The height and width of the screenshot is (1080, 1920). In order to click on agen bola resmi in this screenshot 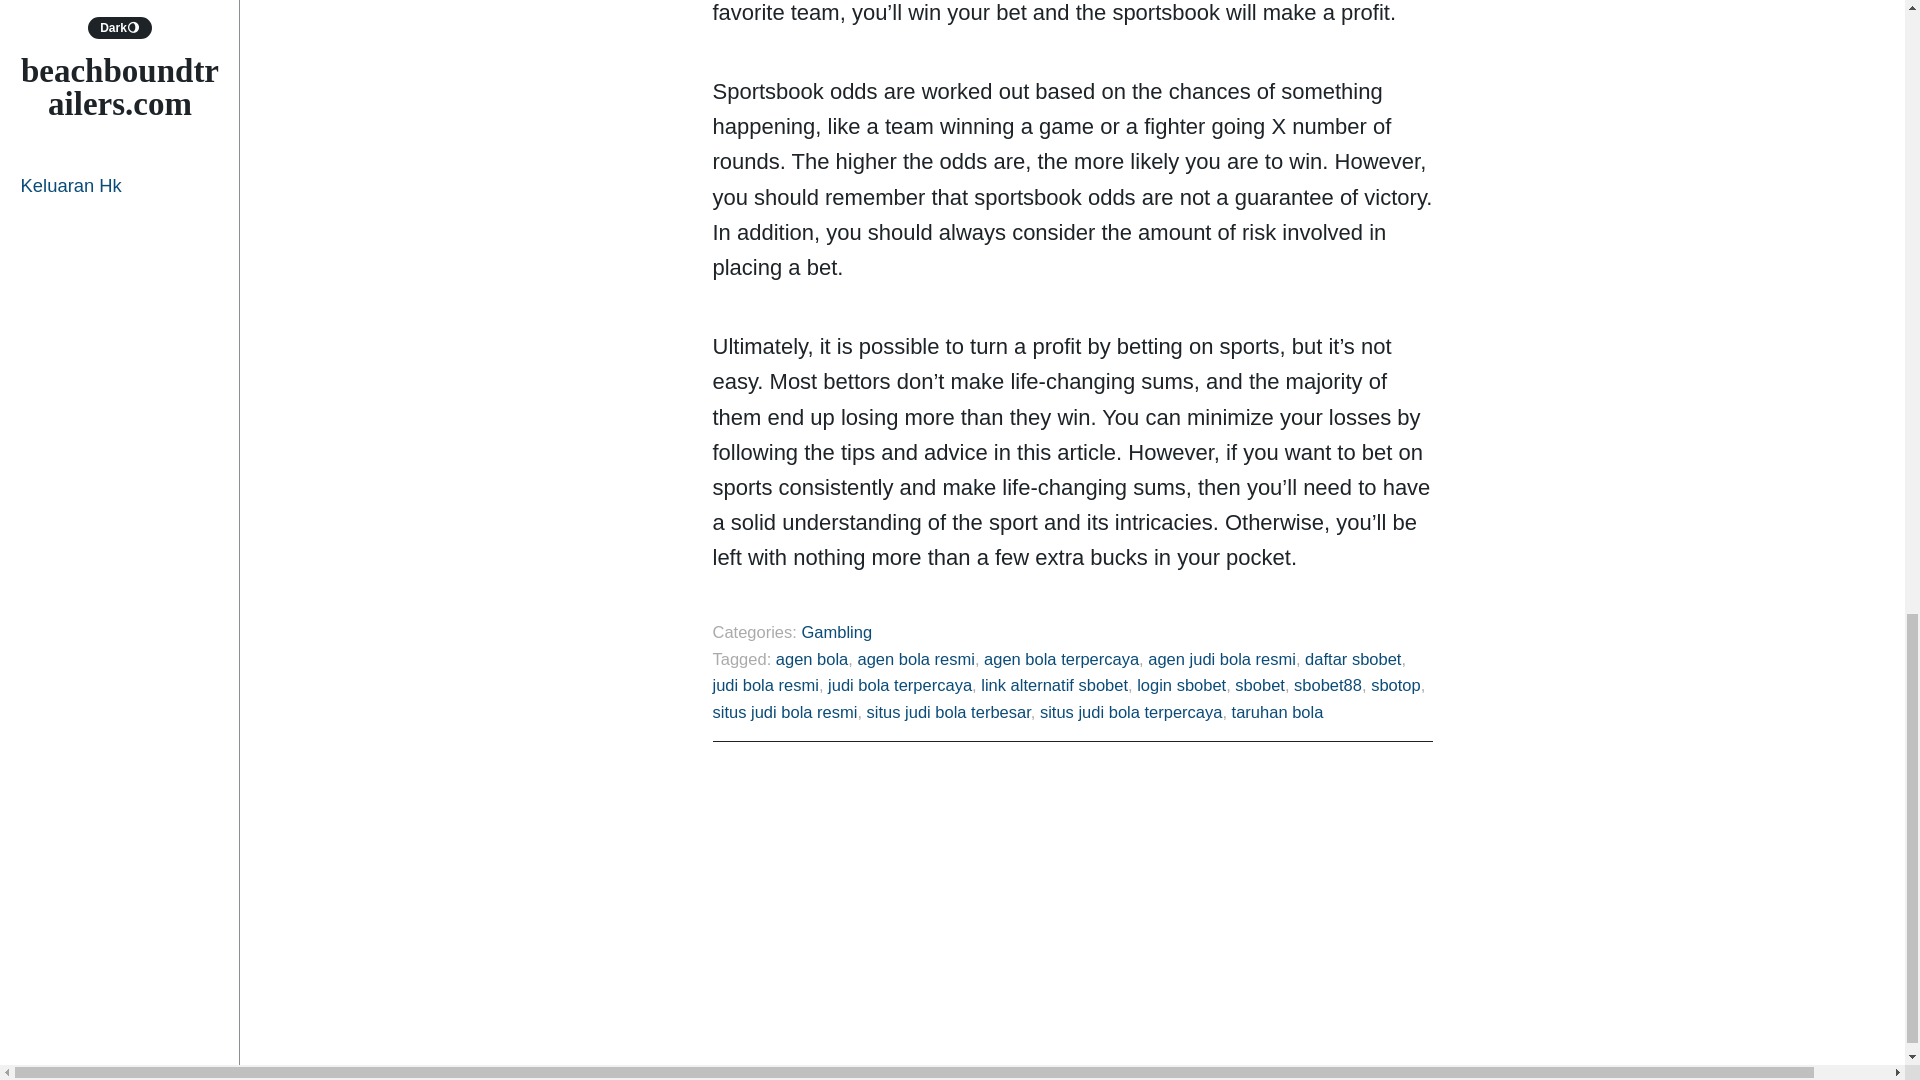, I will do `click(914, 659)`.